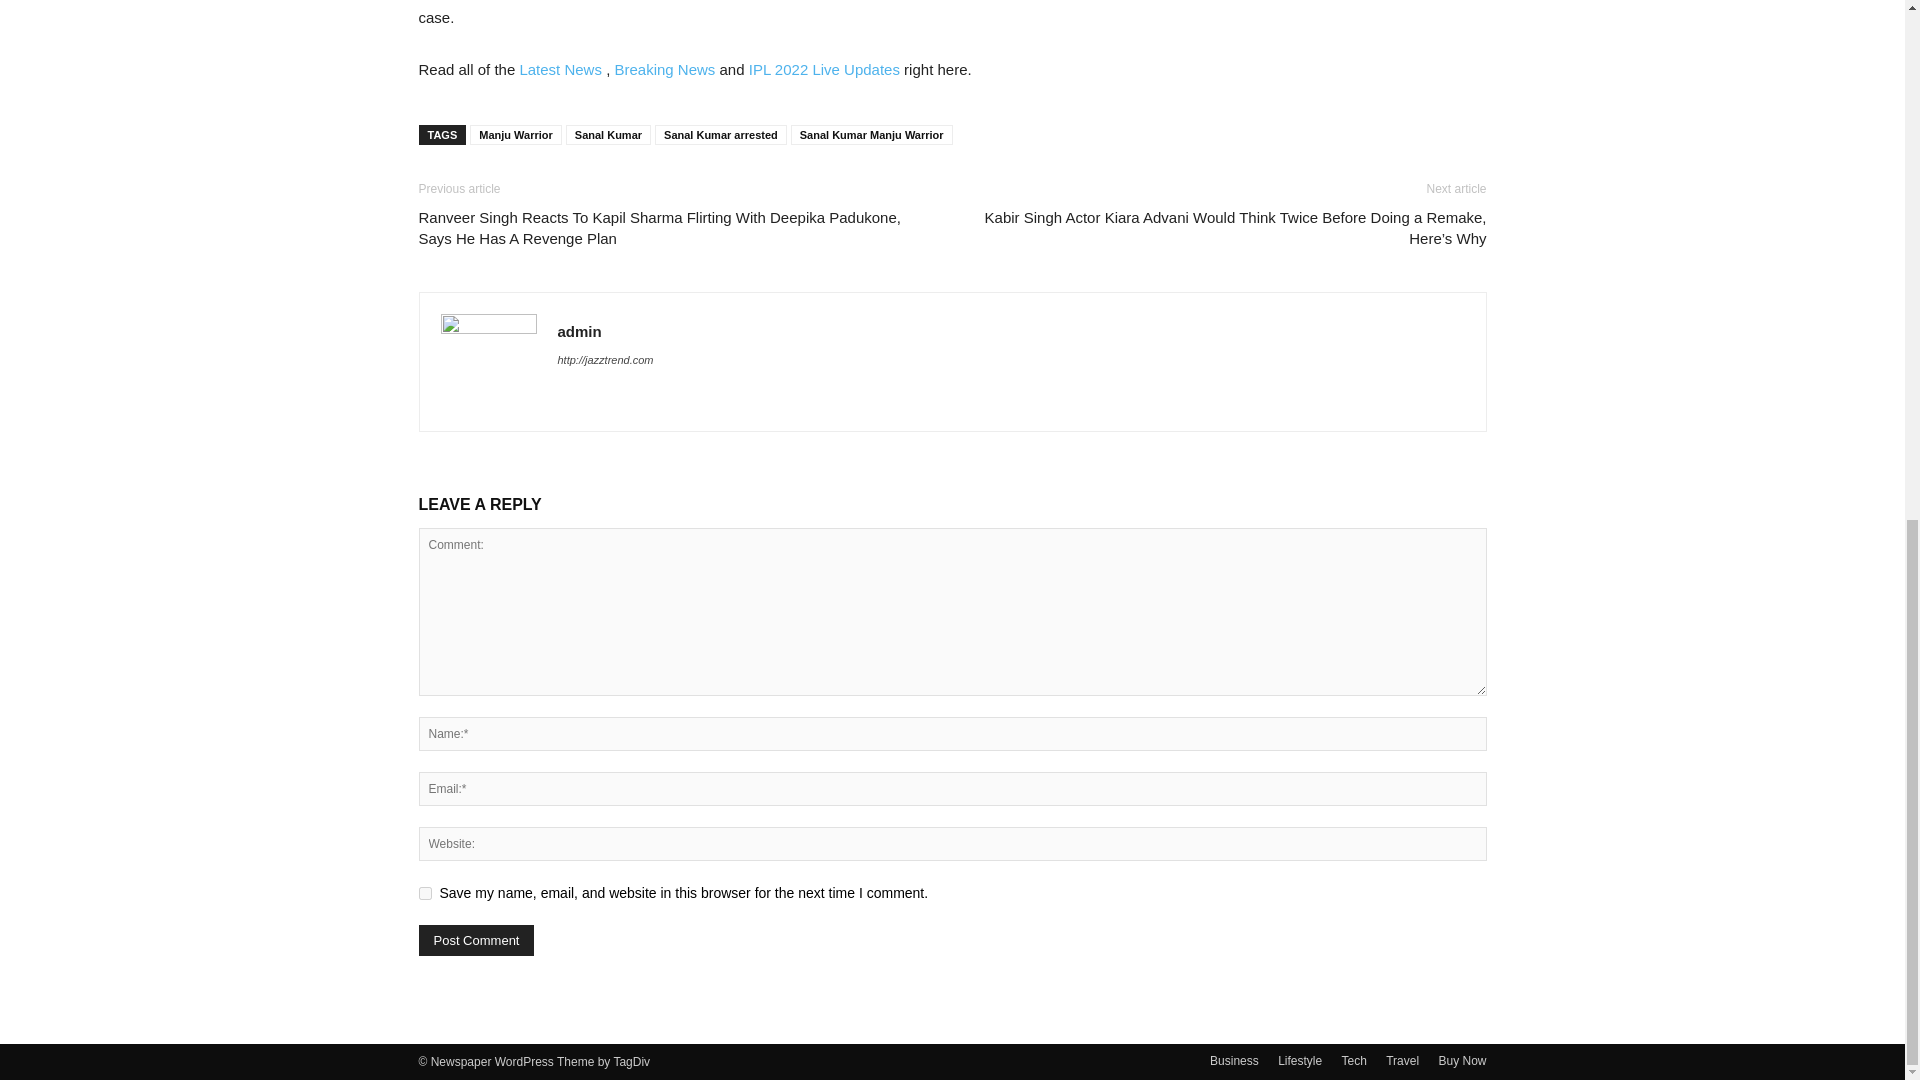  Describe the element at coordinates (824, 68) in the screenshot. I see `IPL 2022 Live Updates` at that location.